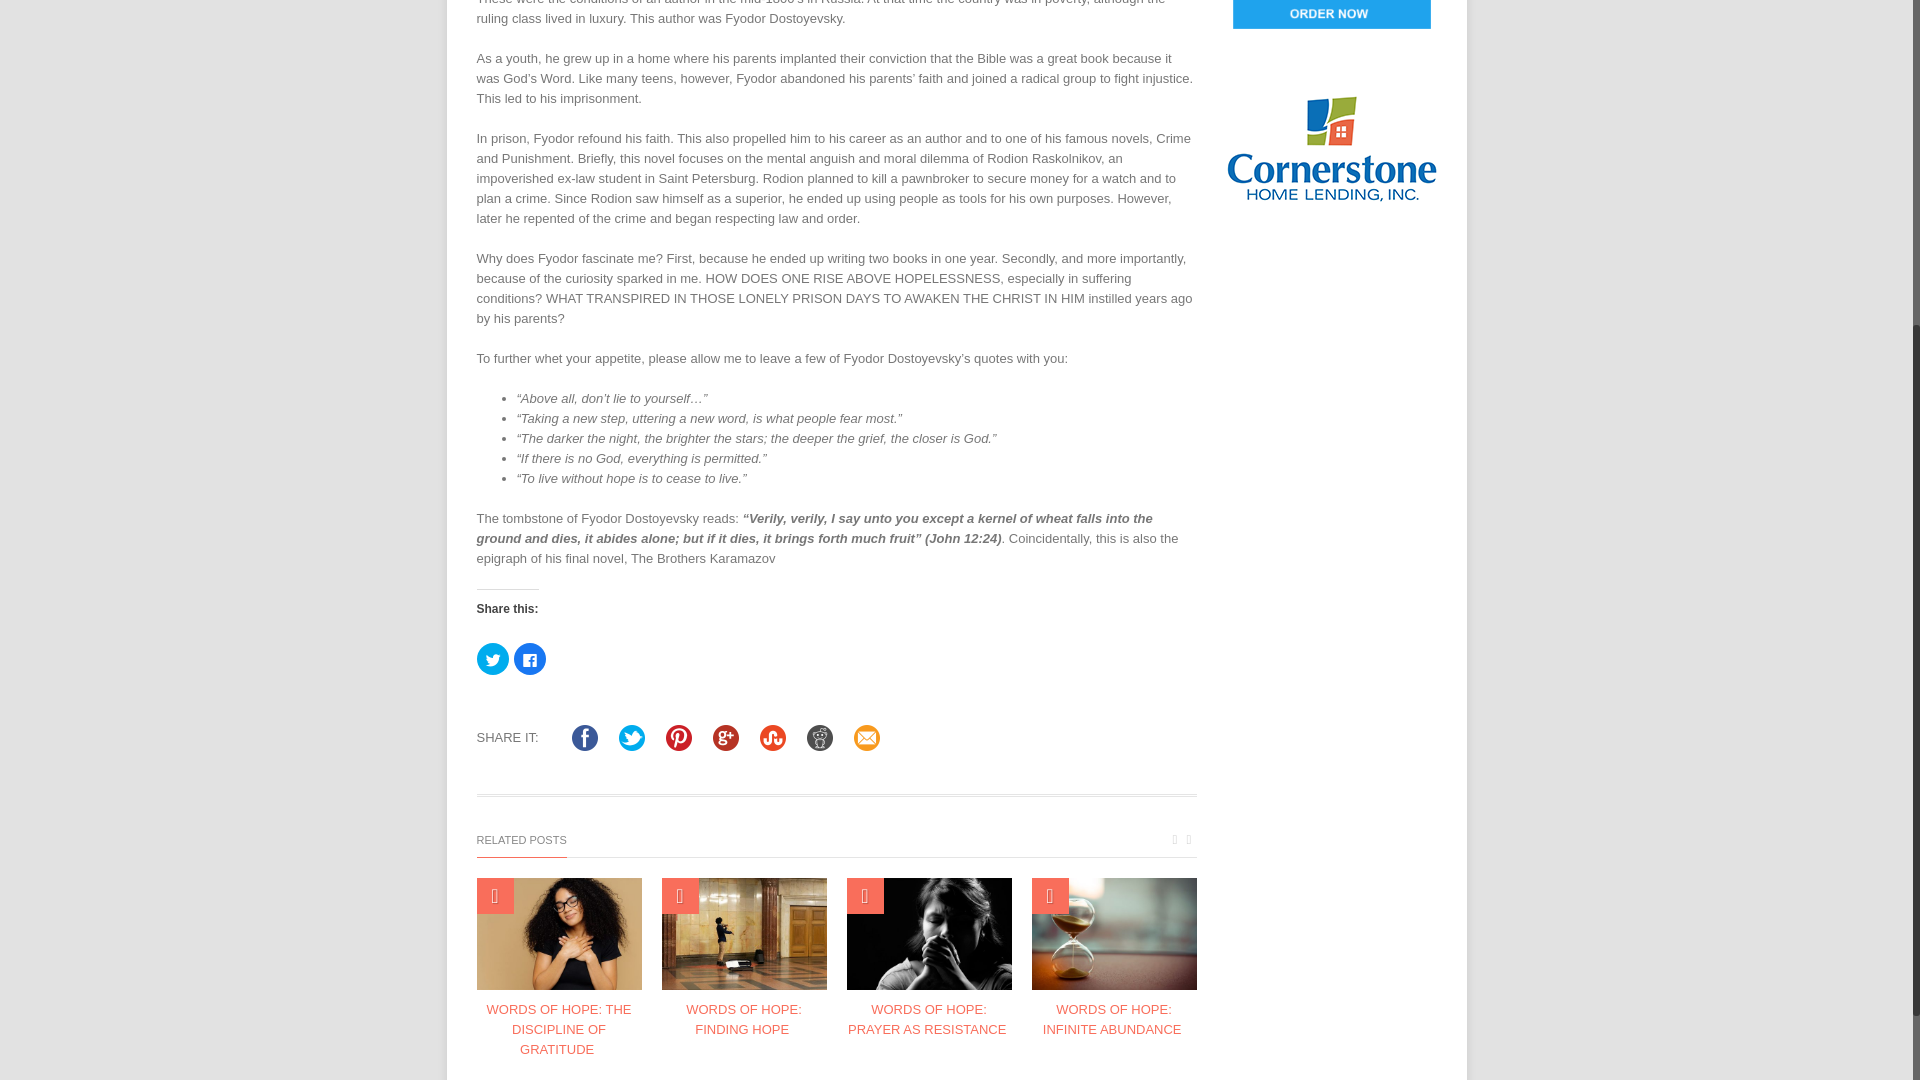 This screenshot has height=1080, width=1920. What do you see at coordinates (678, 738) in the screenshot?
I see `Pin on Pinterest` at bounding box center [678, 738].